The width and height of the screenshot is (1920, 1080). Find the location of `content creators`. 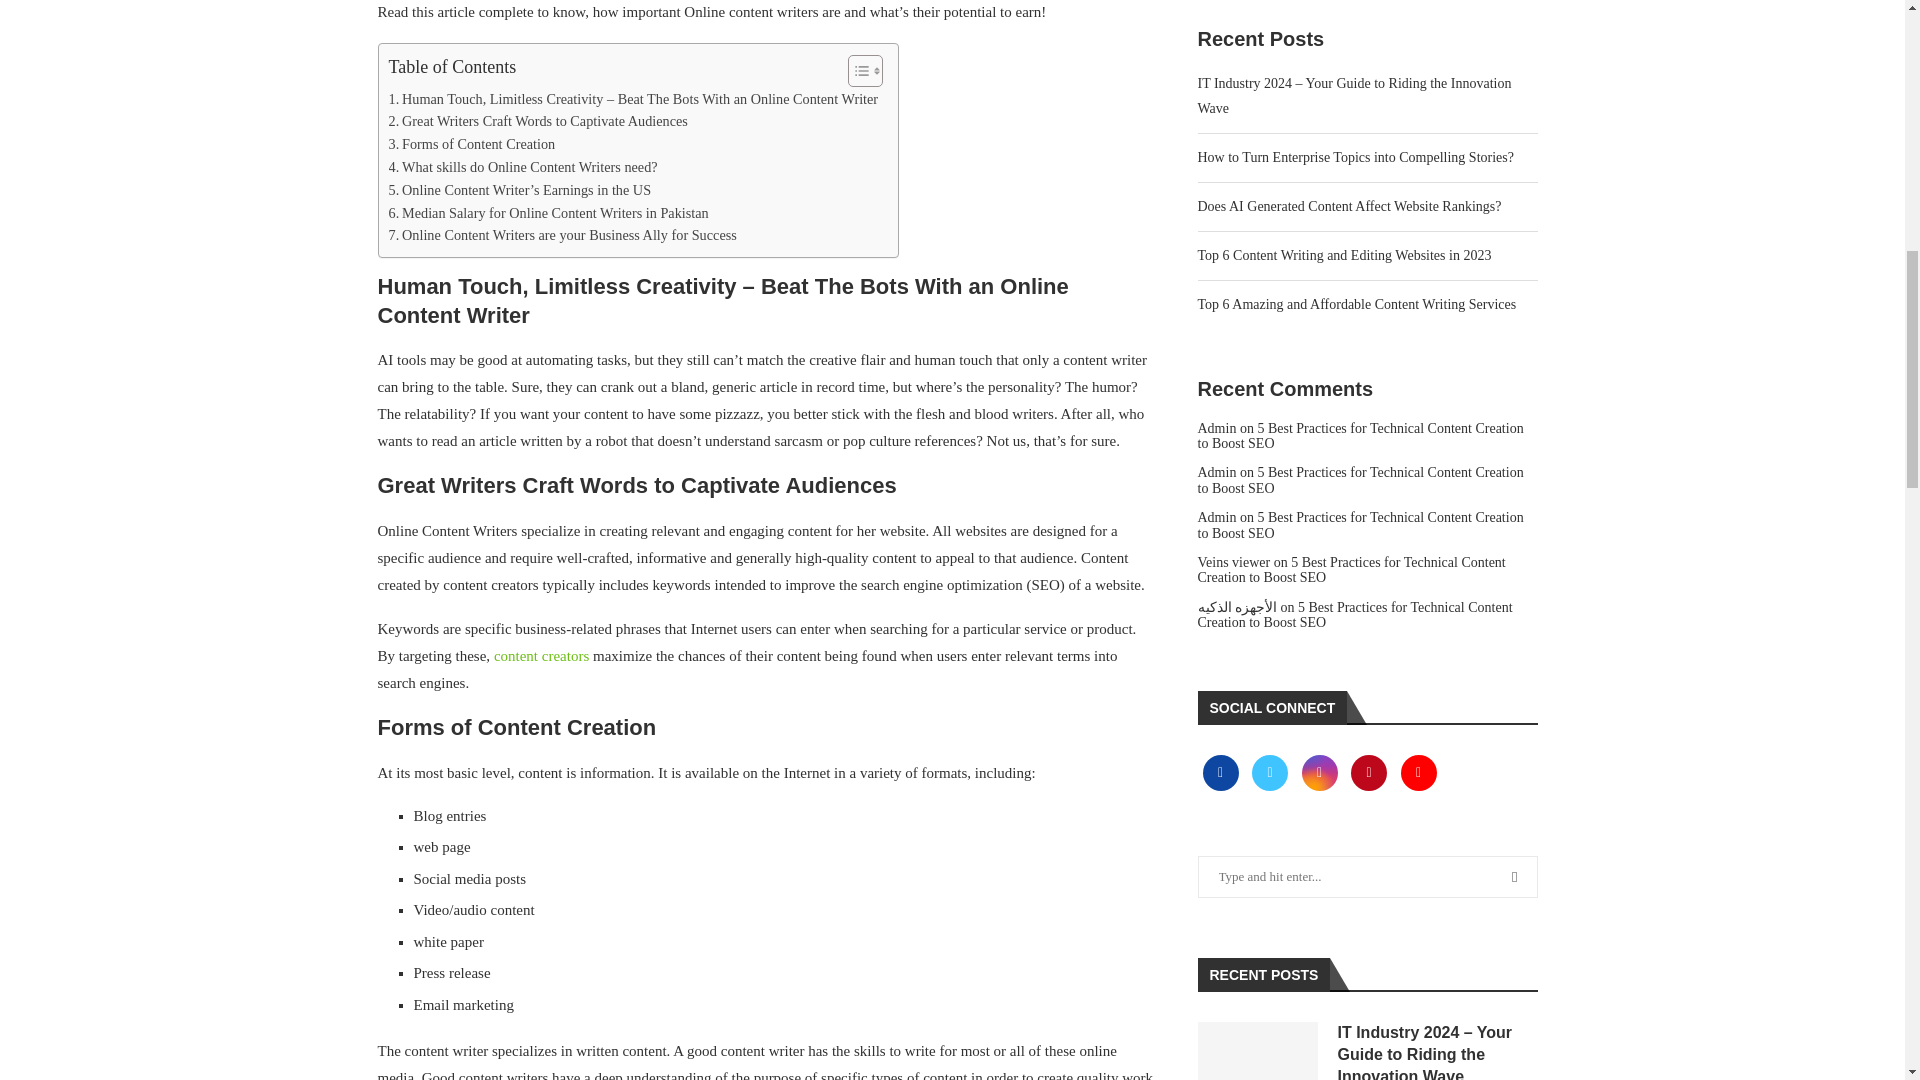

content creators is located at coordinates (541, 656).